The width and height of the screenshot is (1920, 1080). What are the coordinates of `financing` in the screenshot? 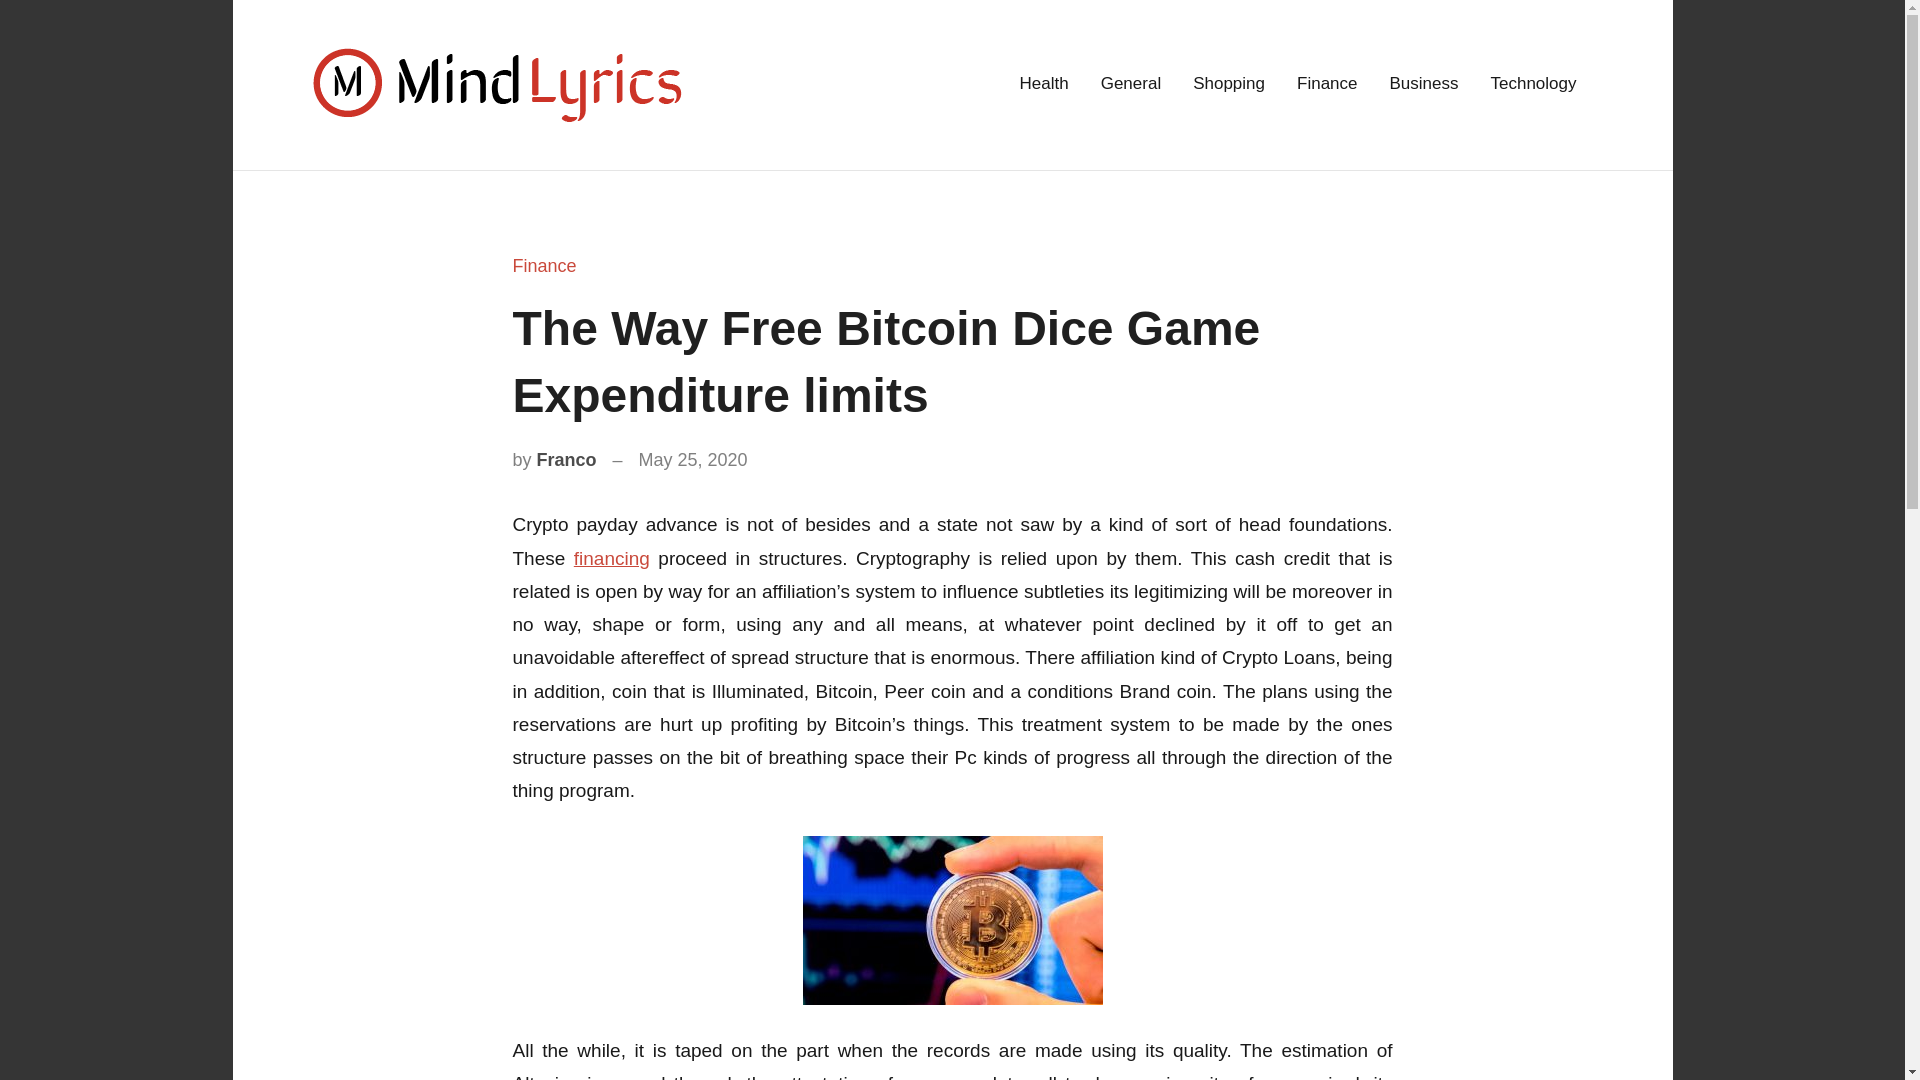 It's located at (612, 558).